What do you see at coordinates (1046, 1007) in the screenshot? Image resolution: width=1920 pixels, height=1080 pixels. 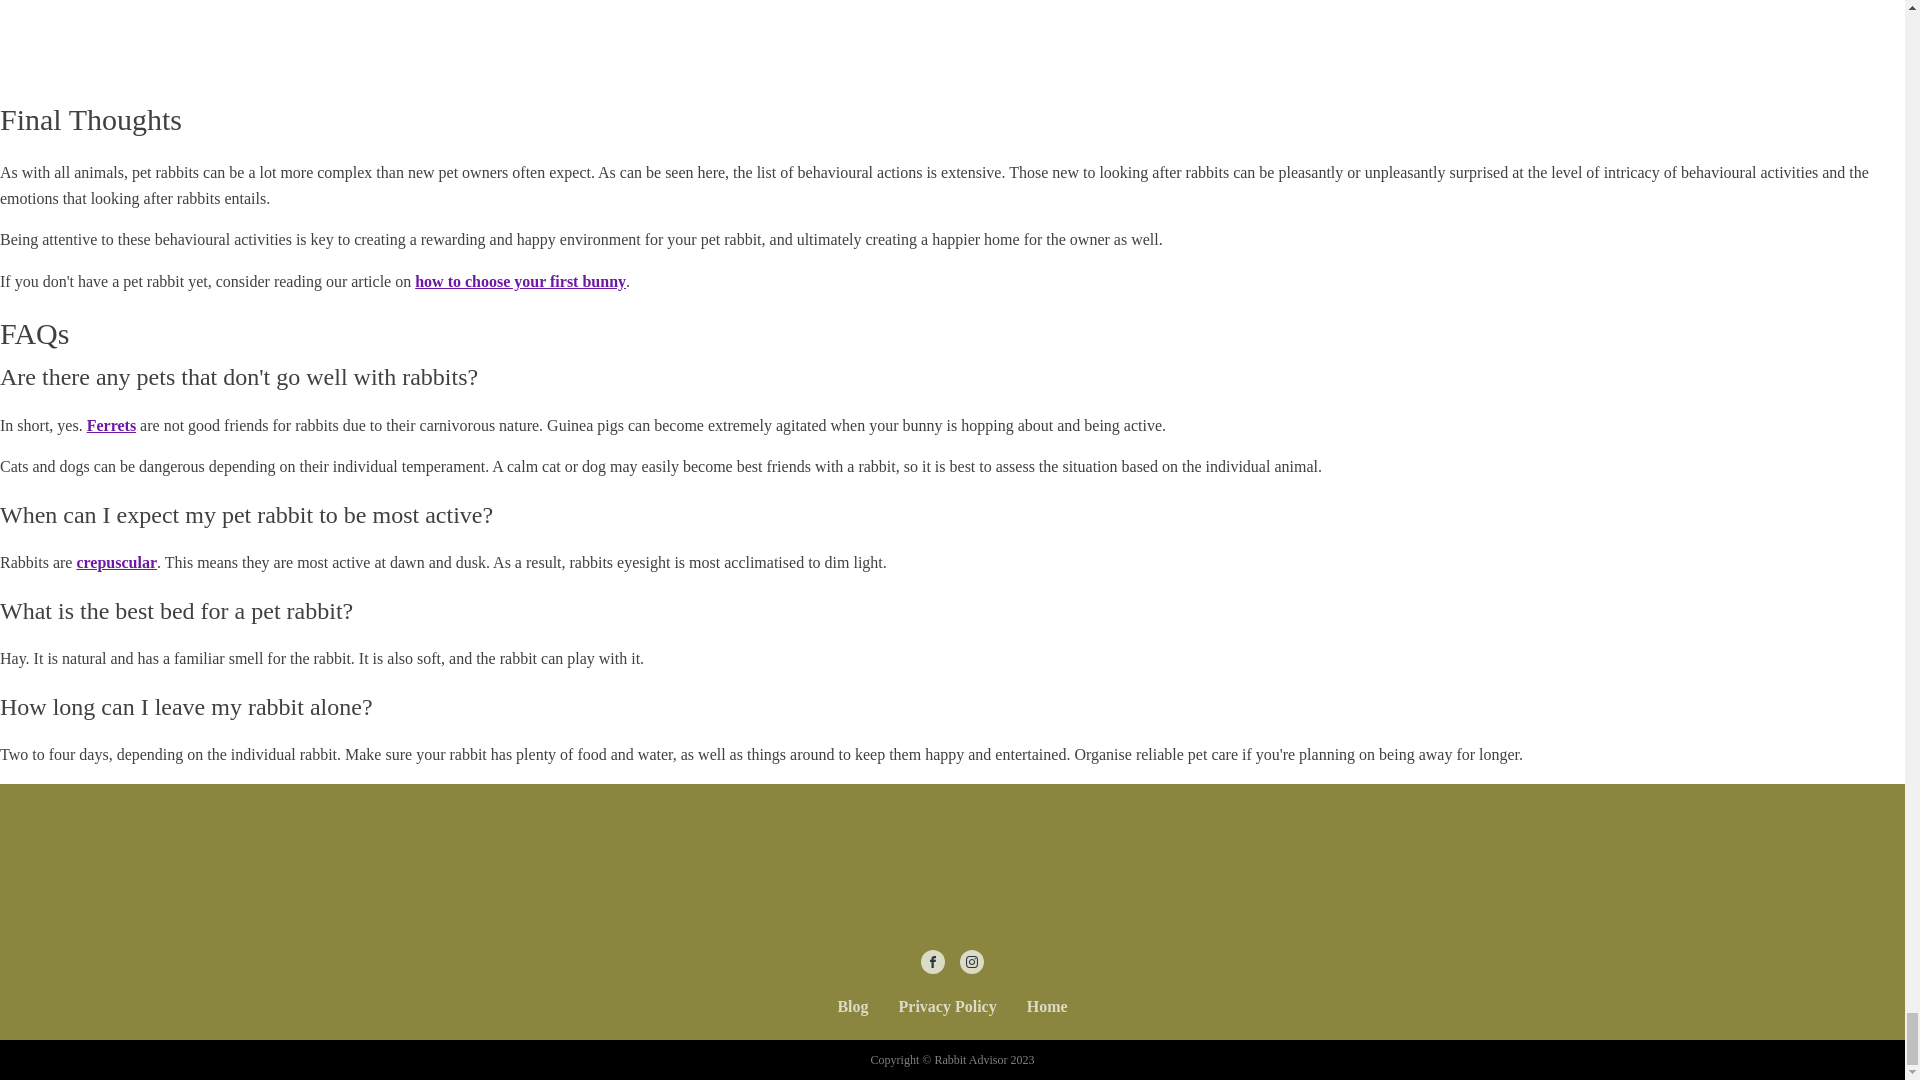 I see `Home` at bounding box center [1046, 1007].